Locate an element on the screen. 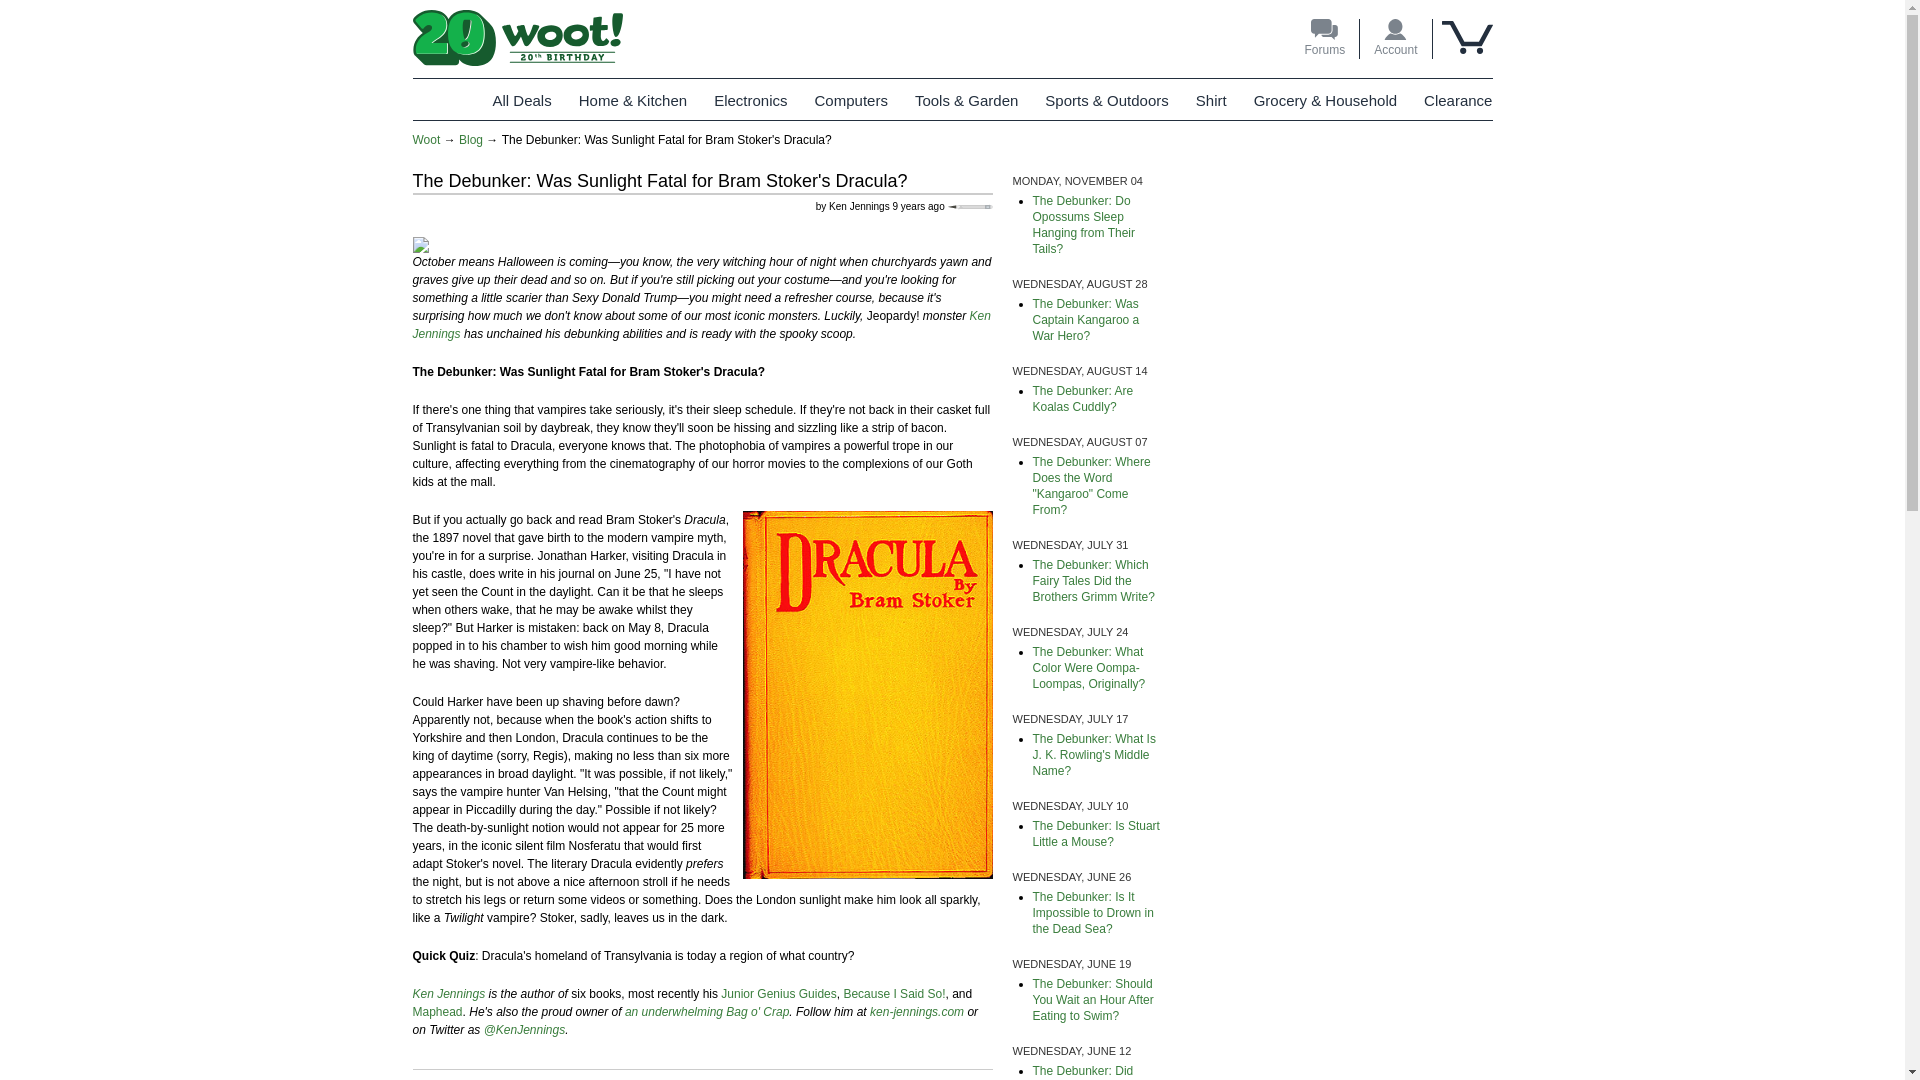  Shirt is located at coordinates (1211, 100).